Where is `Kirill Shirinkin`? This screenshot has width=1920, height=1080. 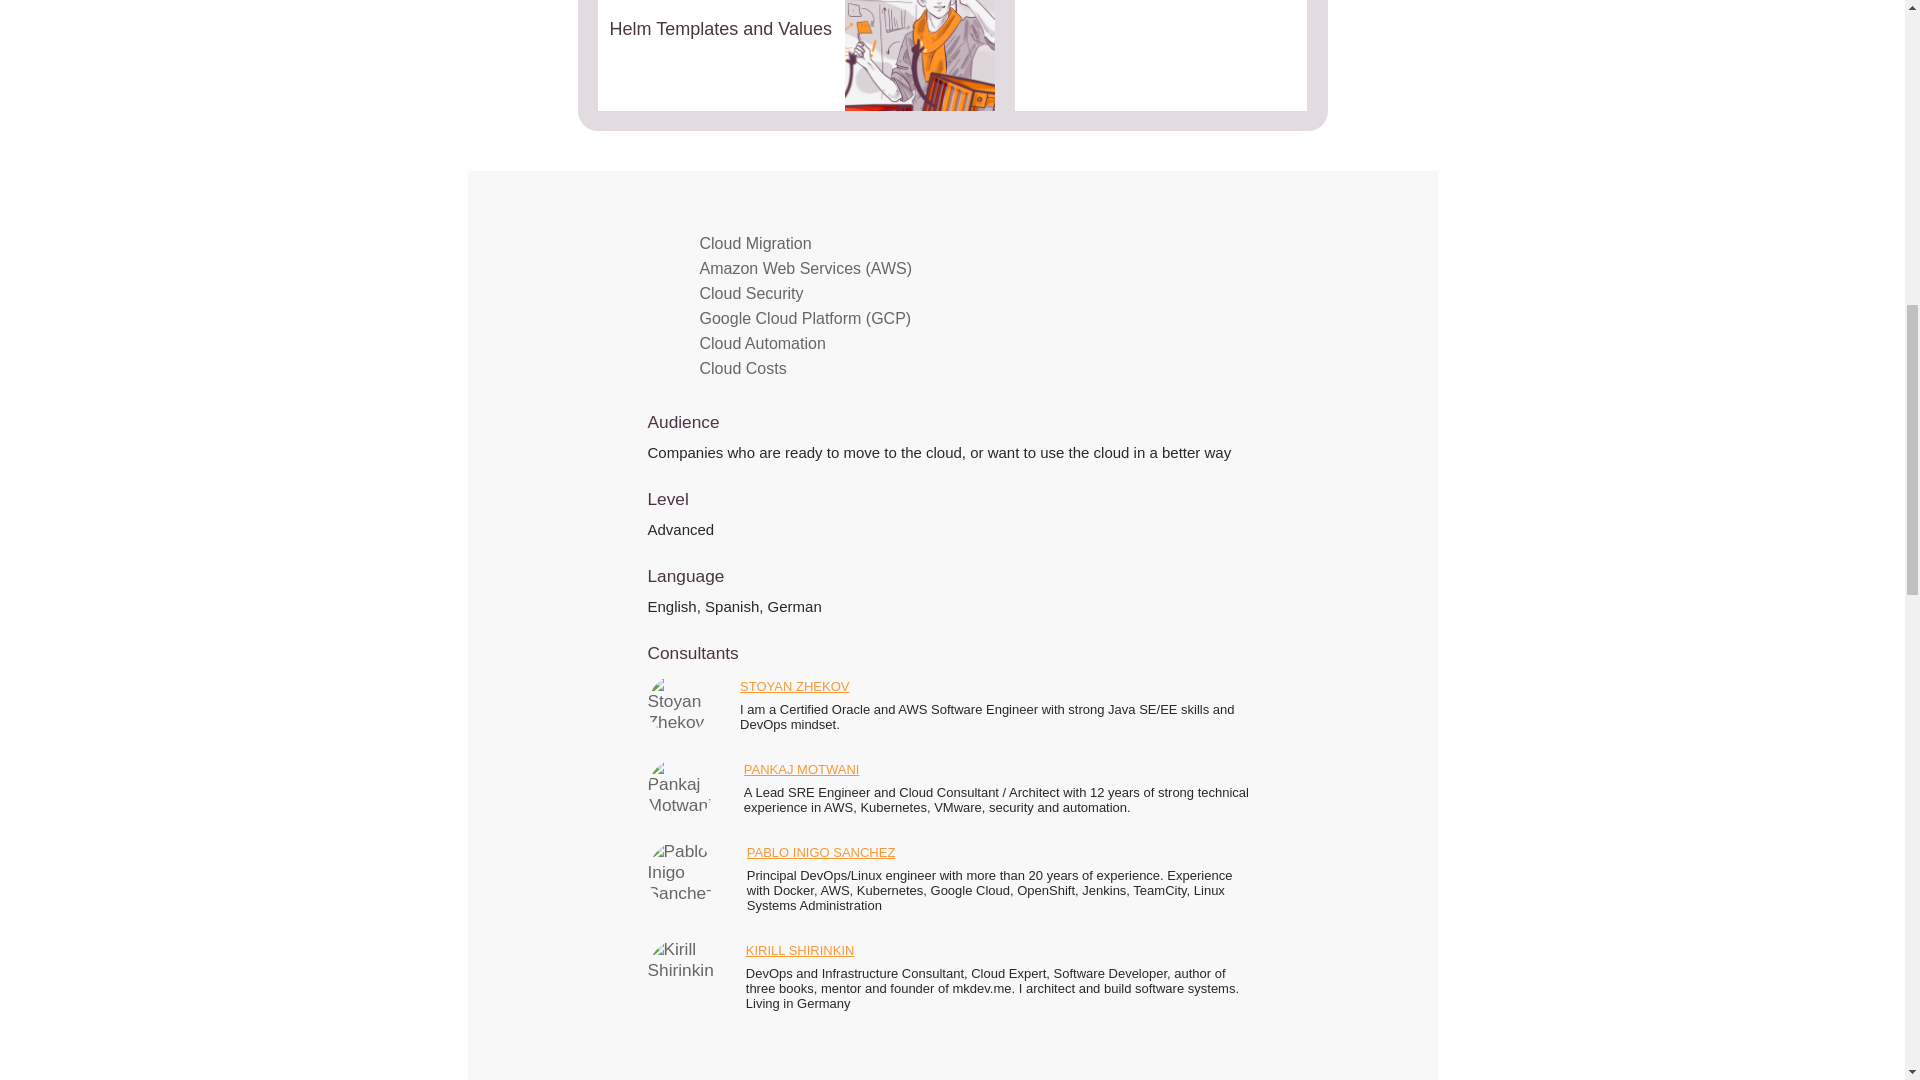 Kirill Shirinkin is located at coordinates (681, 972).